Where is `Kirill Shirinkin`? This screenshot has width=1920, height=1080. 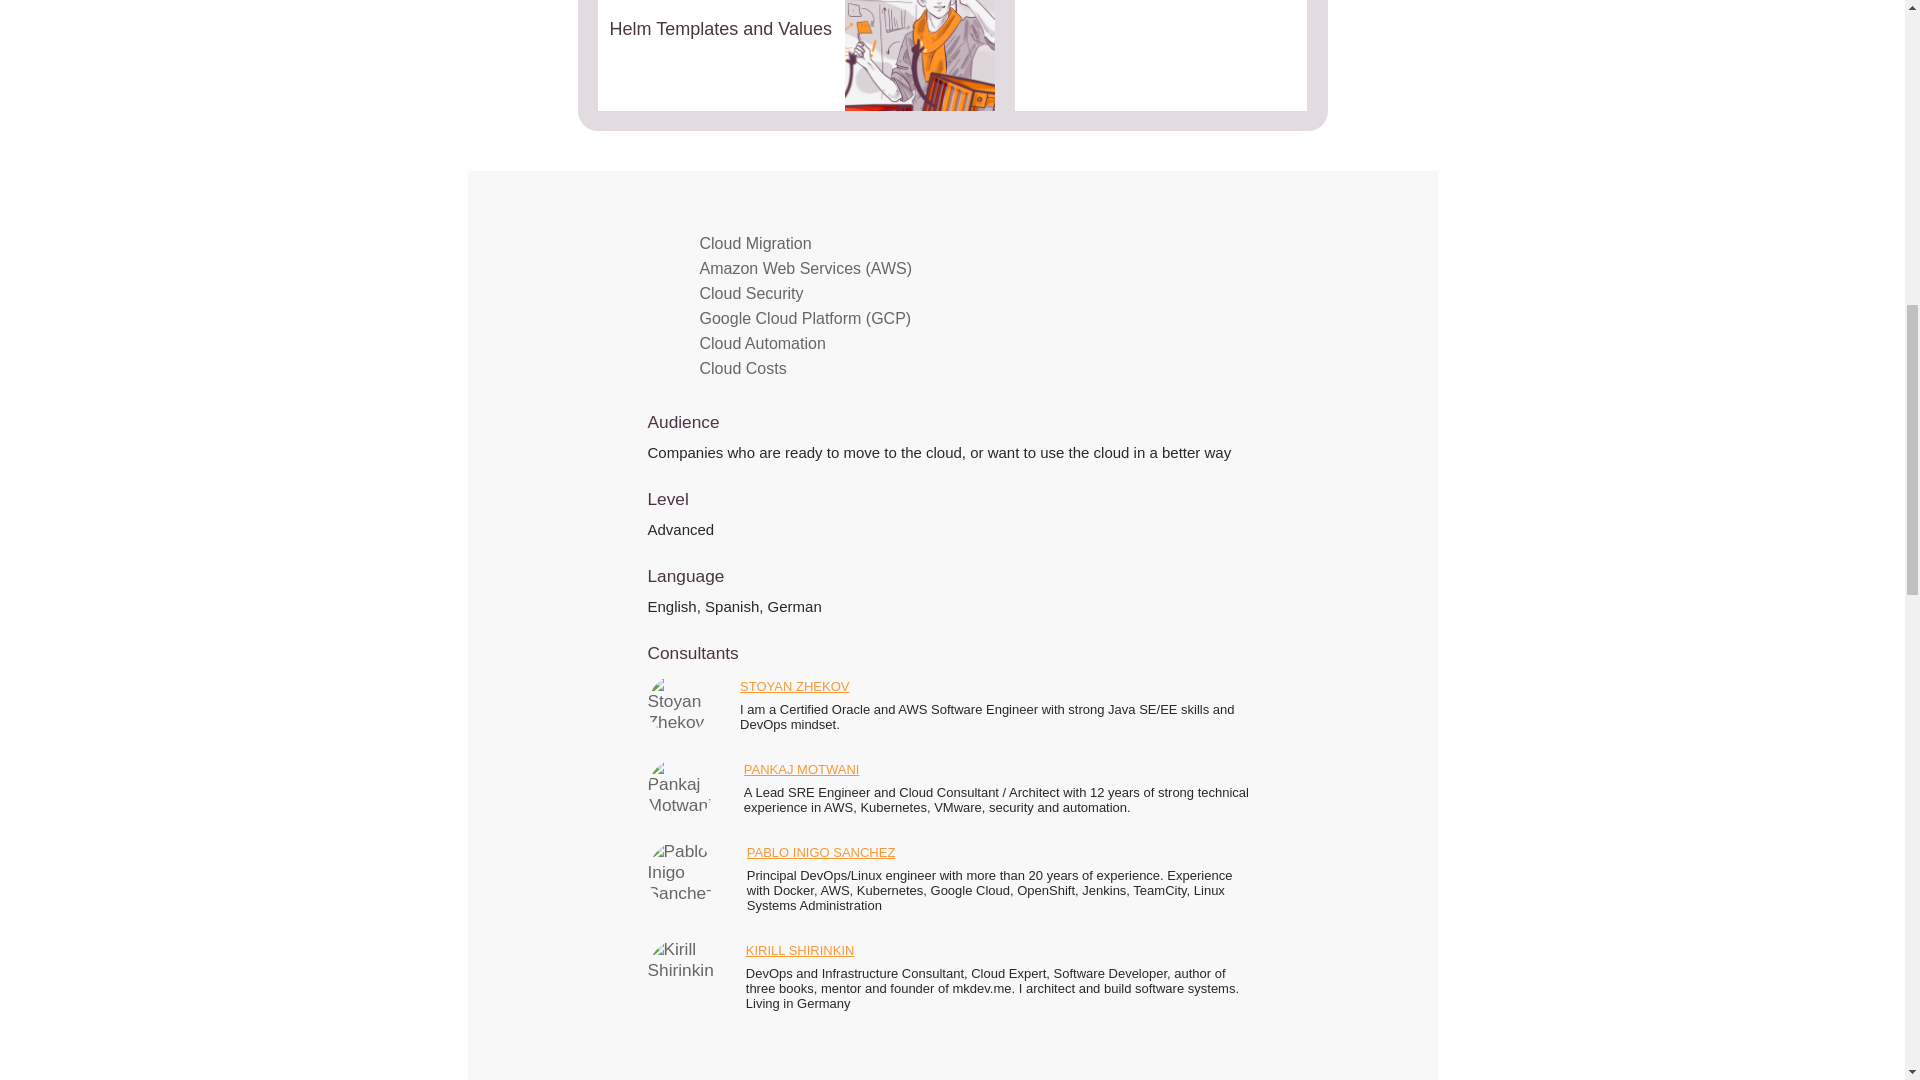 Kirill Shirinkin is located at coordinates (681, 972).